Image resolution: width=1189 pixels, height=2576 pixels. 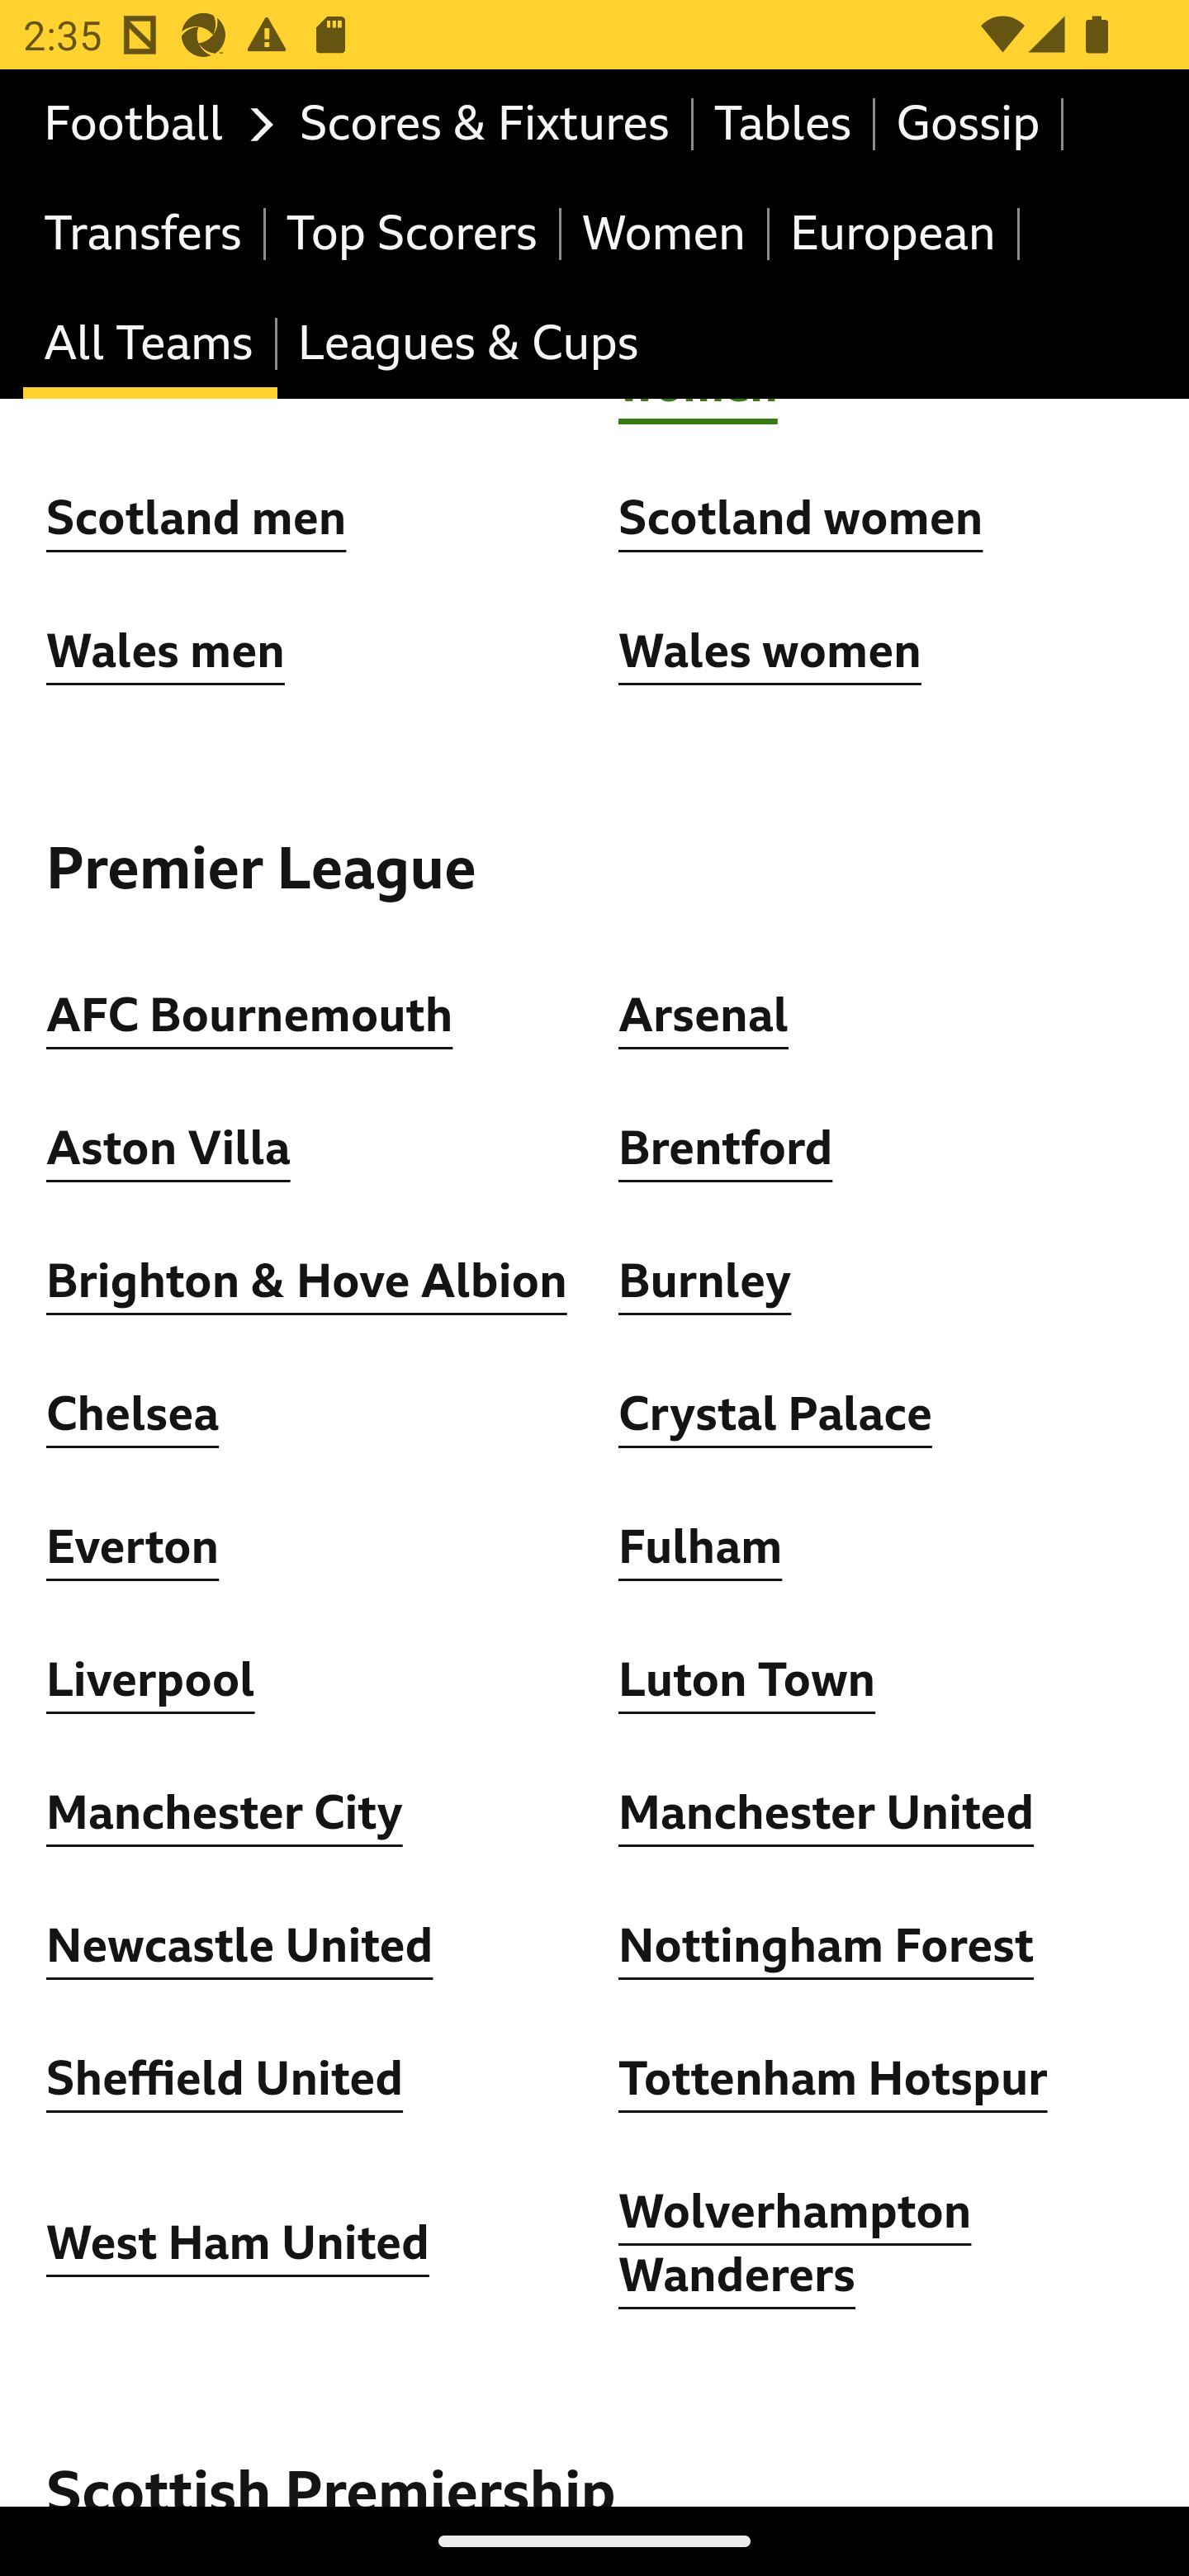 What do you see at coordinates (796, 2244) in the screenshot?
I see `Wolverhampton Wanderers` at bounding box center [796, 2244].